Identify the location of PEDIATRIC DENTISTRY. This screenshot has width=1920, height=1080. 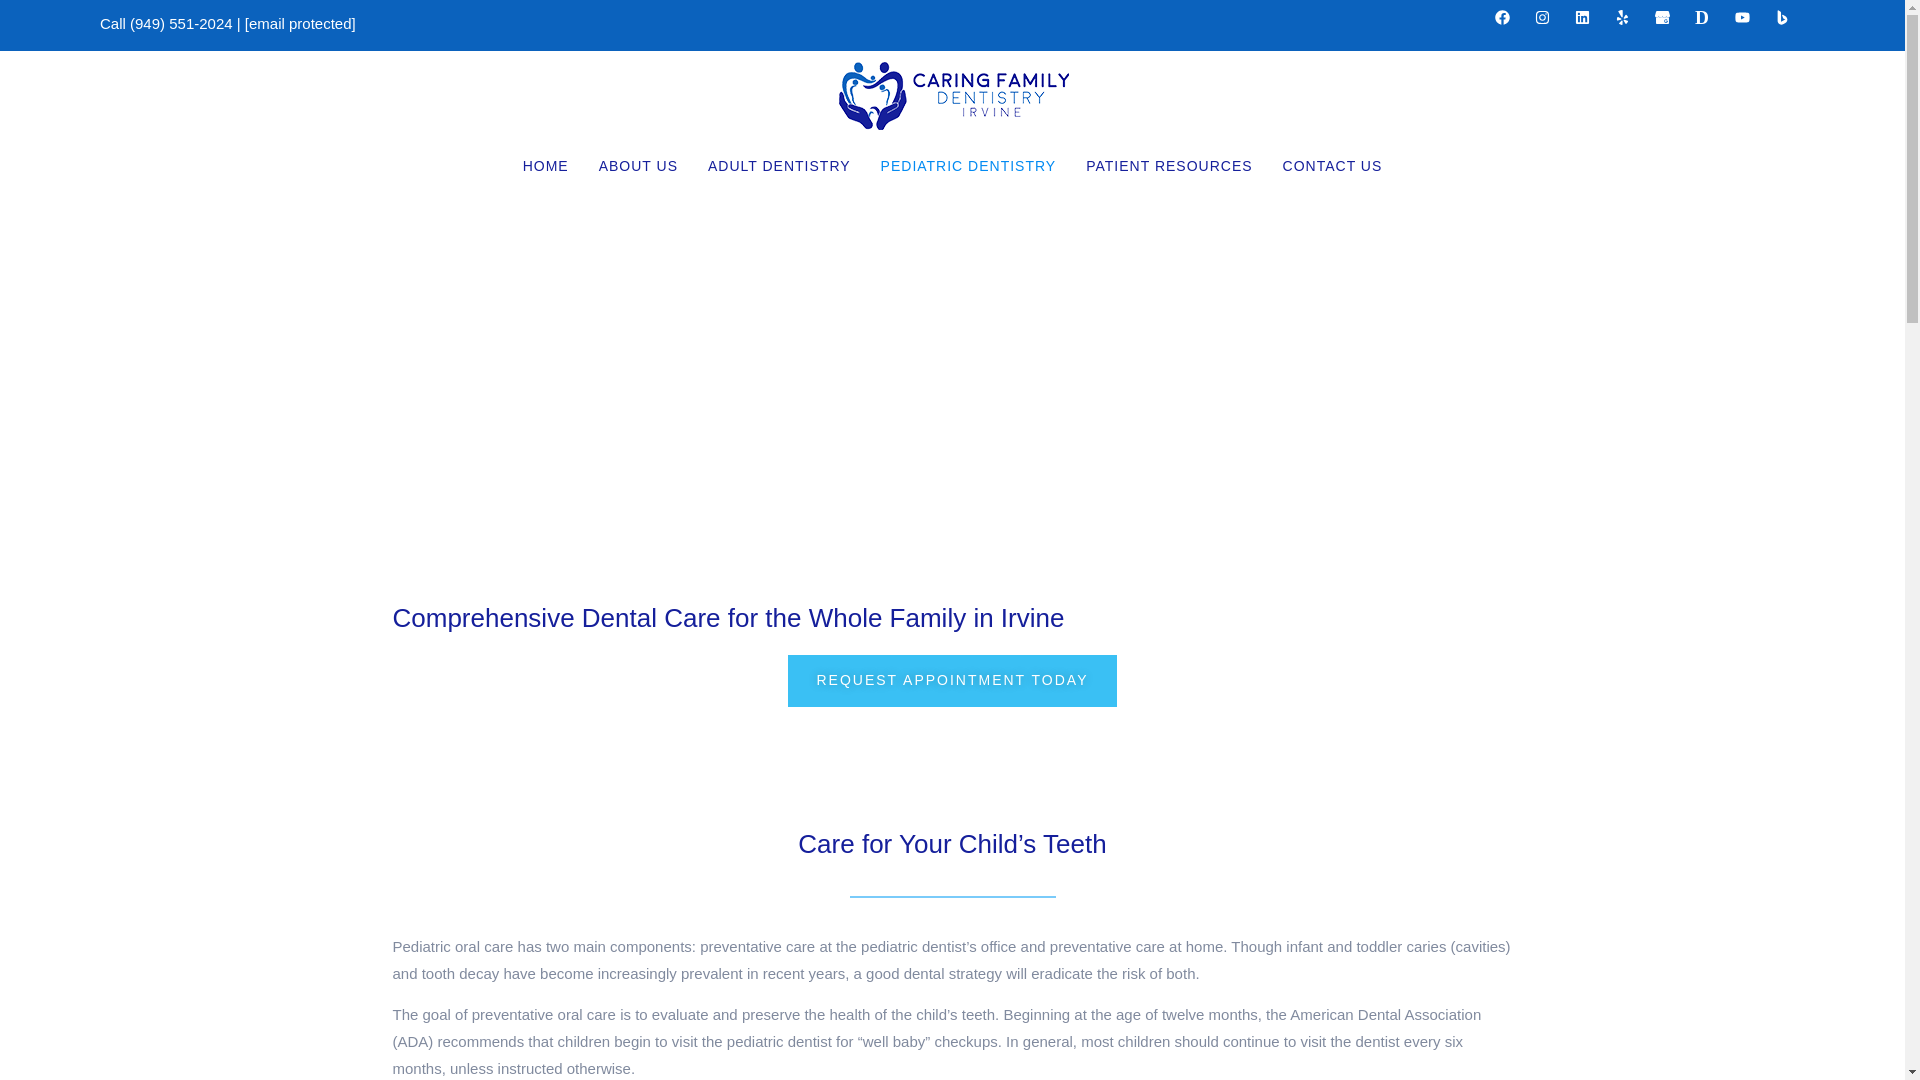
(968, 166).